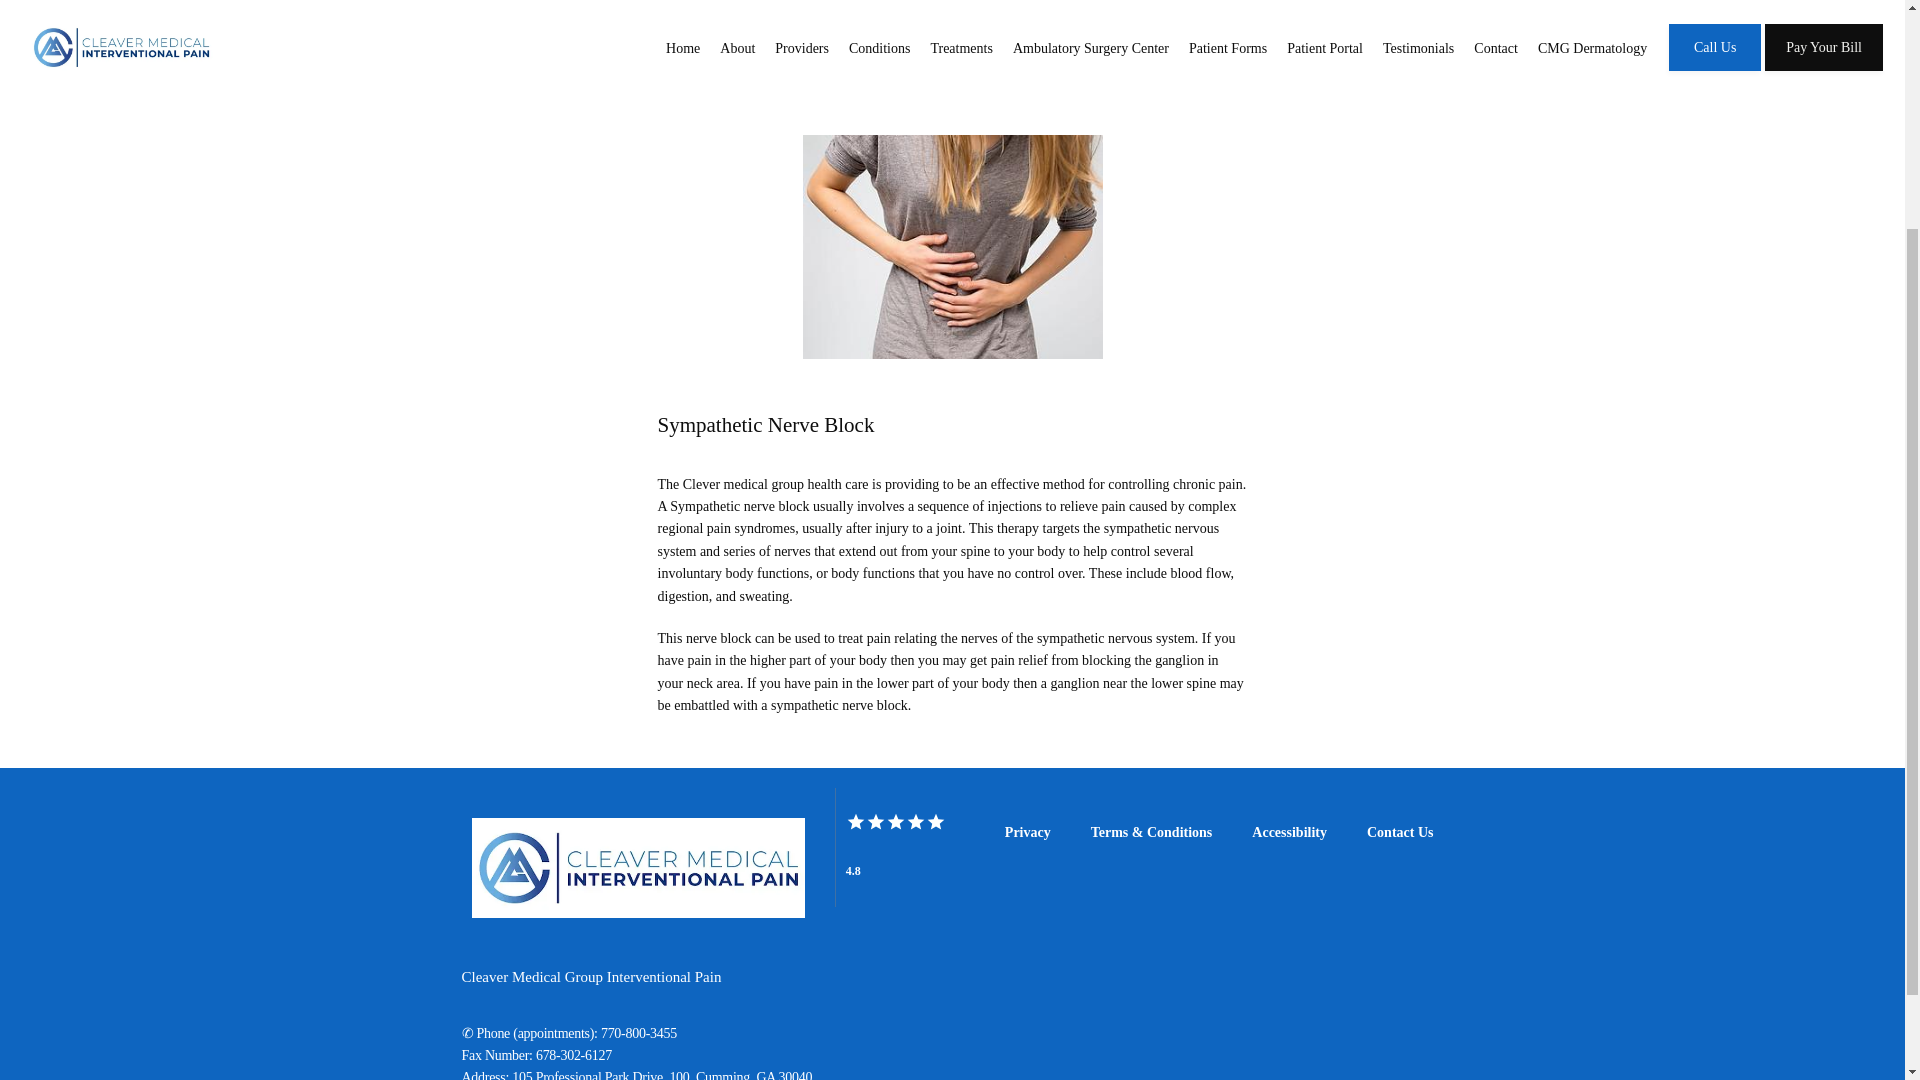 The image size is (1920, 1080). Describe the element at coordinates (1027, 832) in the screenshot. I see `Privacy` at that location.